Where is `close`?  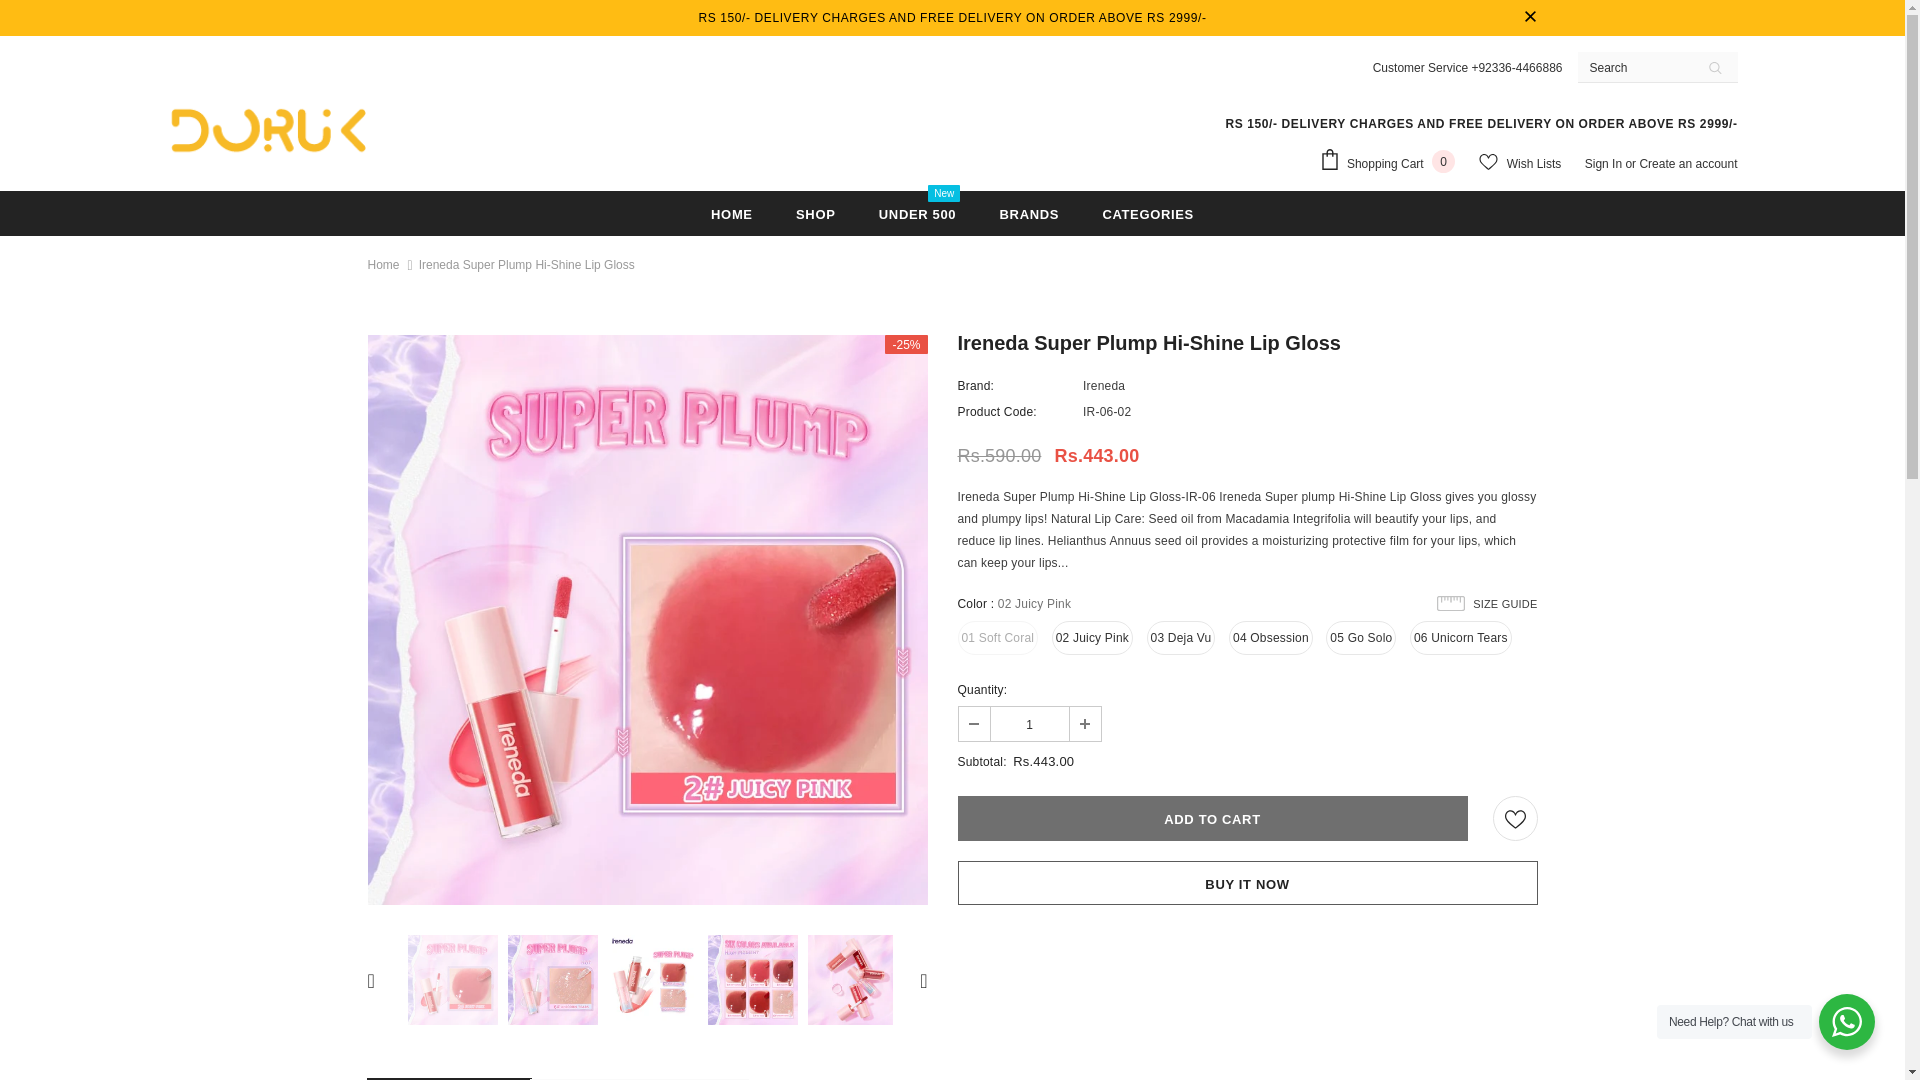 close is located at coordinates (268, 130).